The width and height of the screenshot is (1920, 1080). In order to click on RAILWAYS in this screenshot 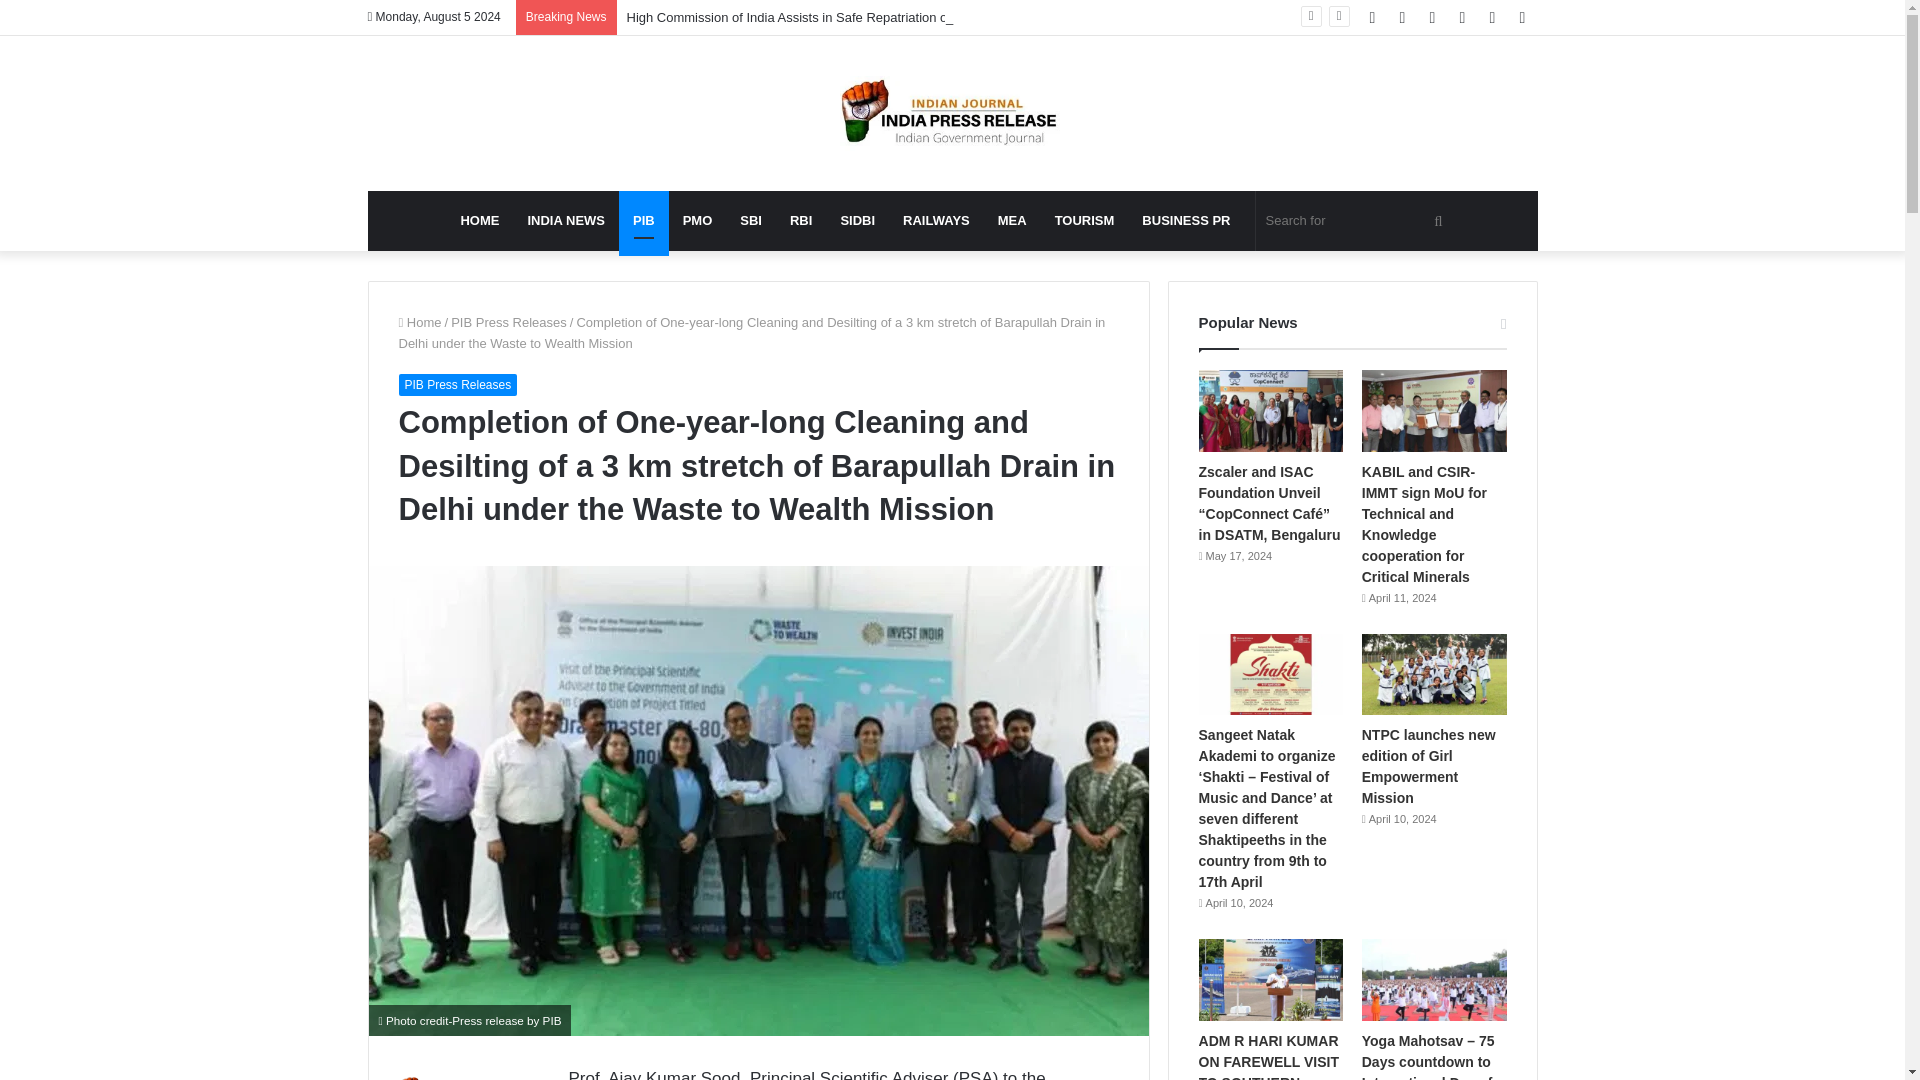, I will do `click(936, 220)`.